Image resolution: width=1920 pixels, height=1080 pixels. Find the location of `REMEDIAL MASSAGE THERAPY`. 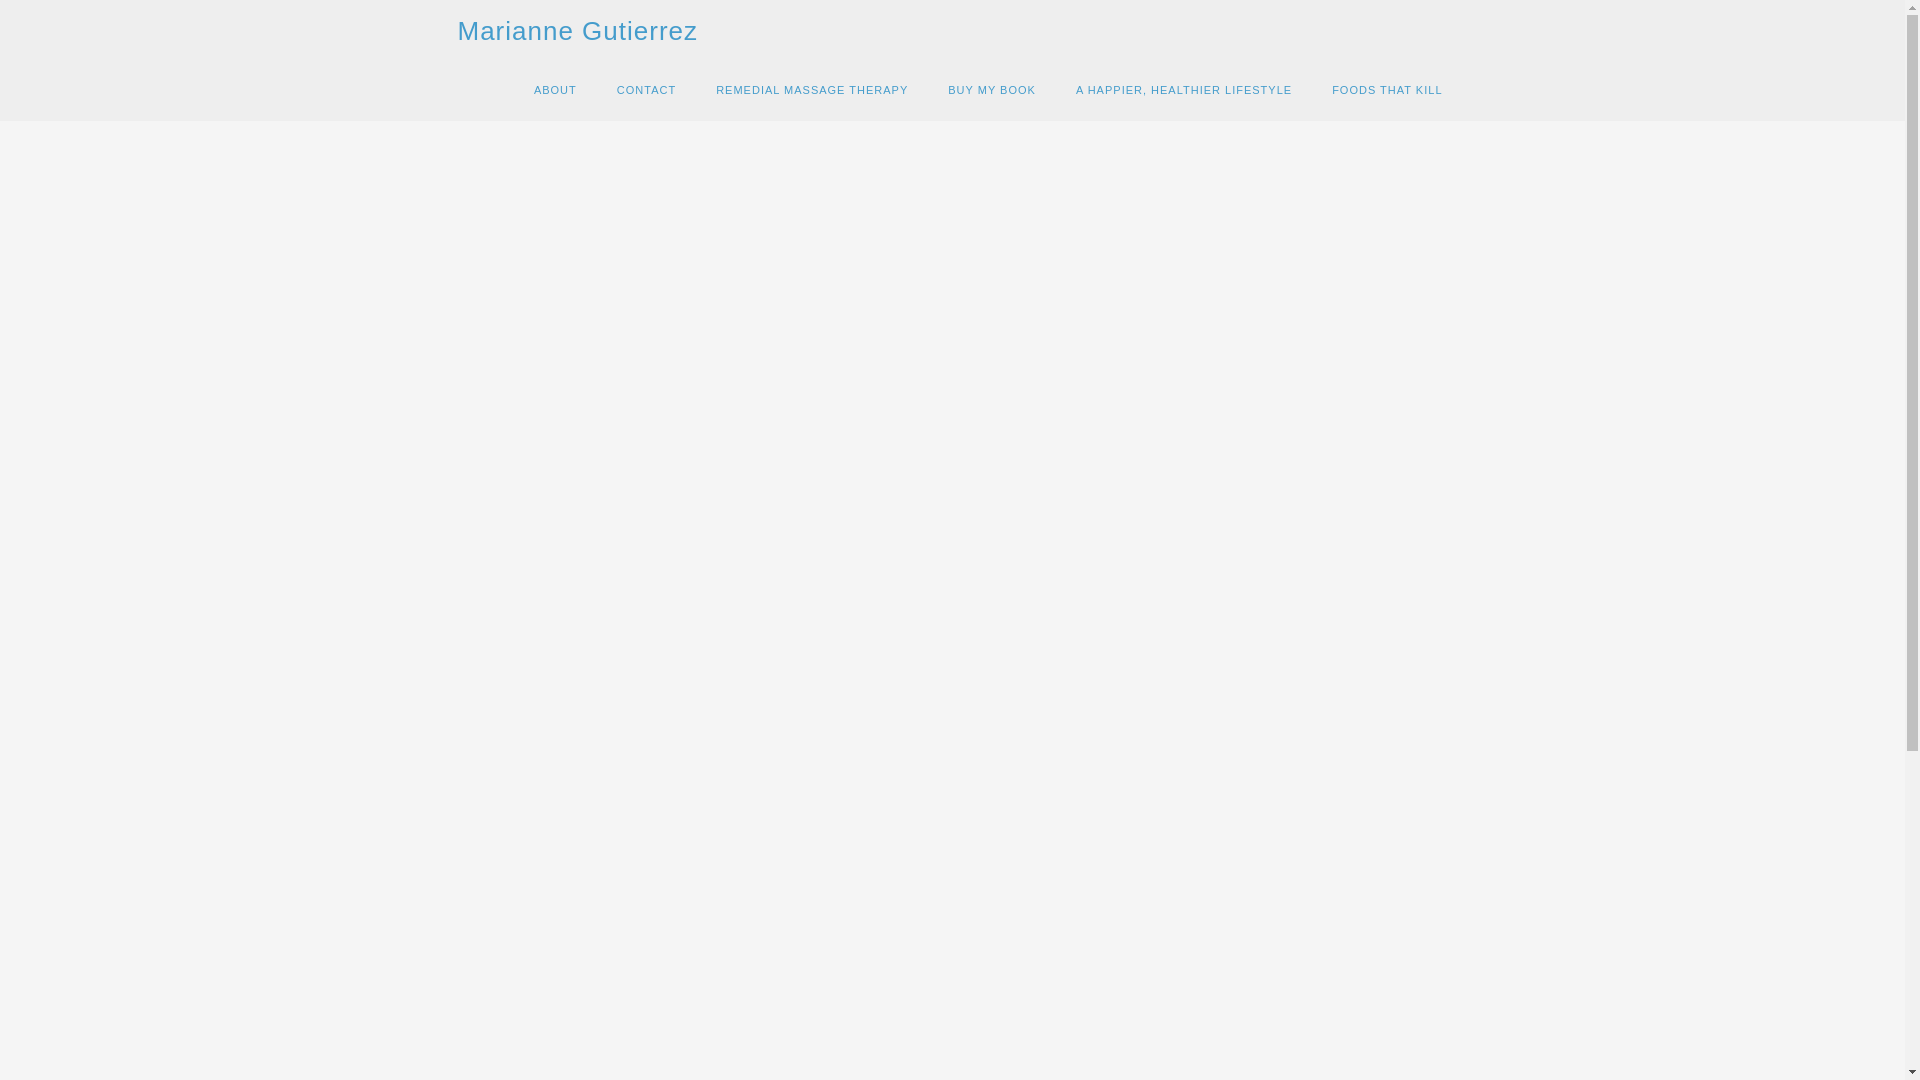

REMEDIAL MASSAGE THERAPY is located at coordinates (811, 90).